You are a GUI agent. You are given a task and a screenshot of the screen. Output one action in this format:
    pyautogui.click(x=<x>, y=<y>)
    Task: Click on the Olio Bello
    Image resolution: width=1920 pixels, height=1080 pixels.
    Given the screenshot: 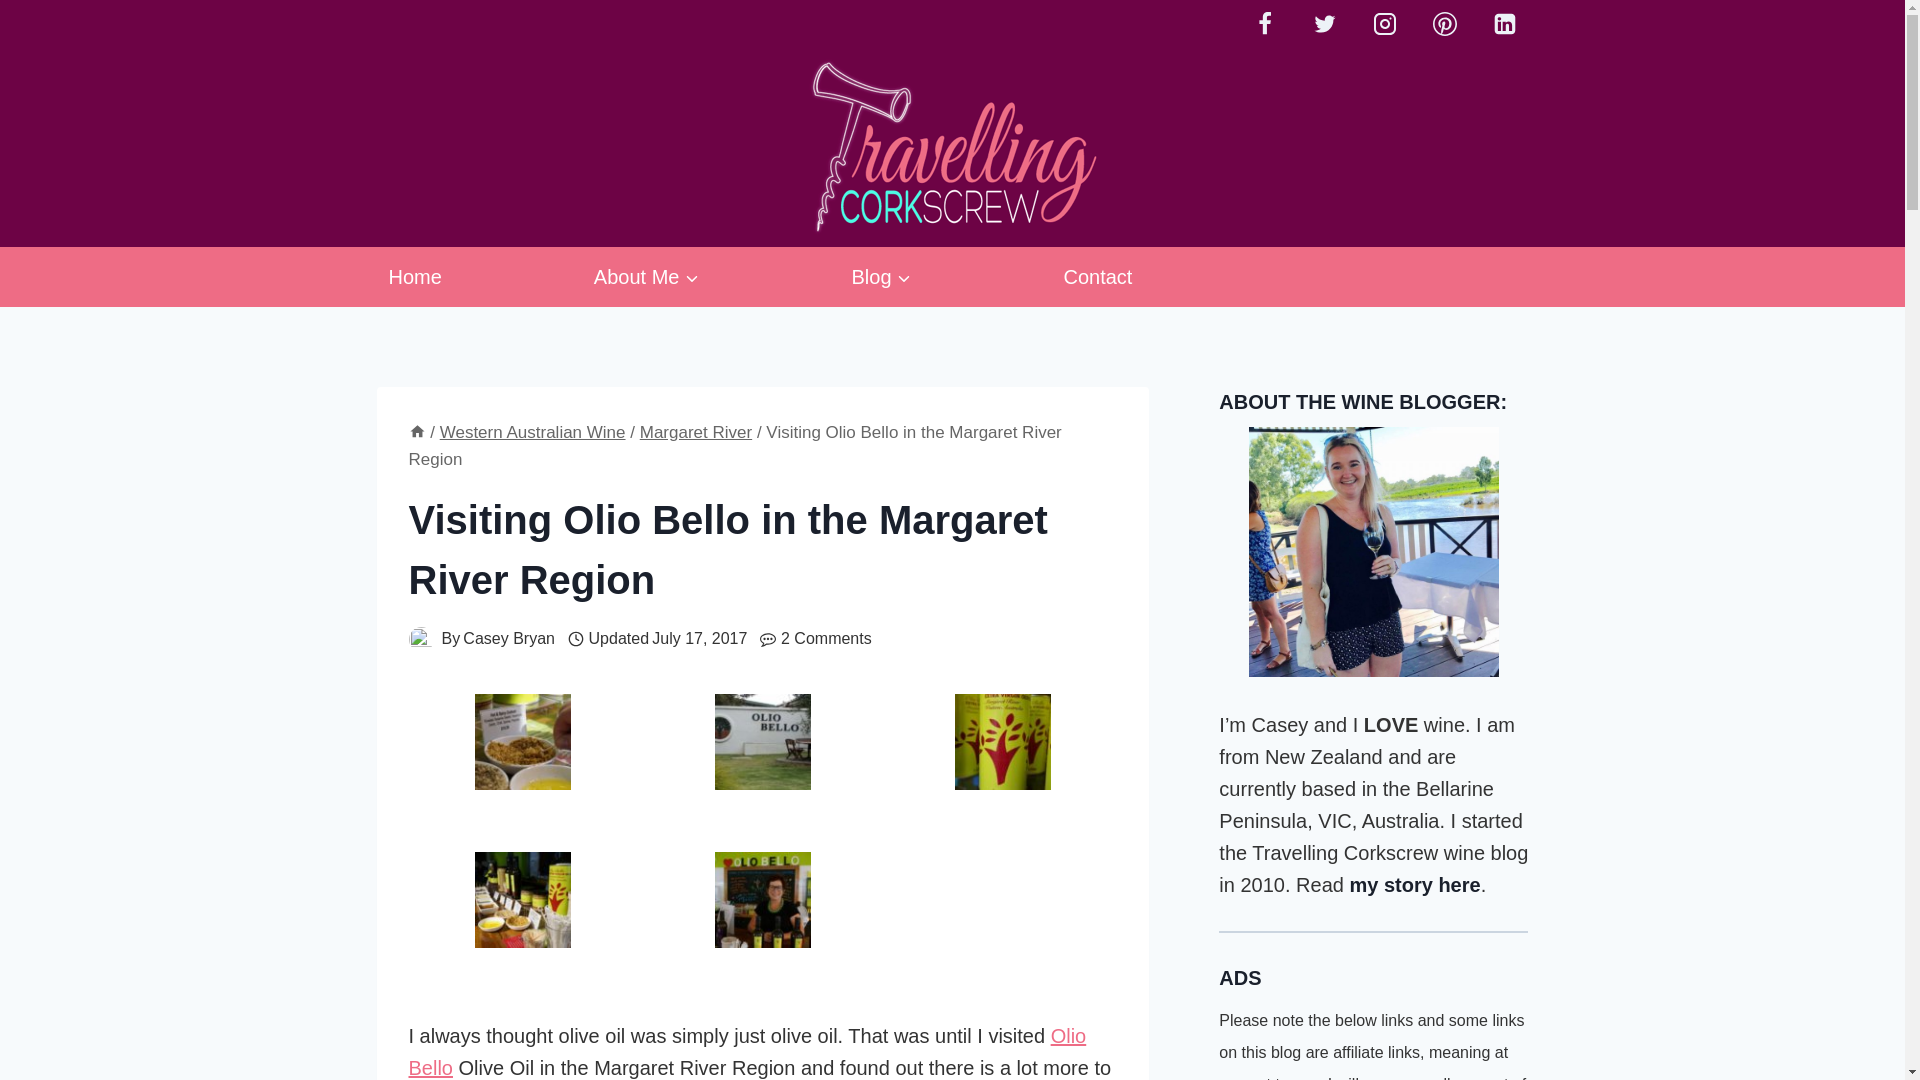 What is the action you would take?
    pyautogui.click(x=746, y=1051)
    